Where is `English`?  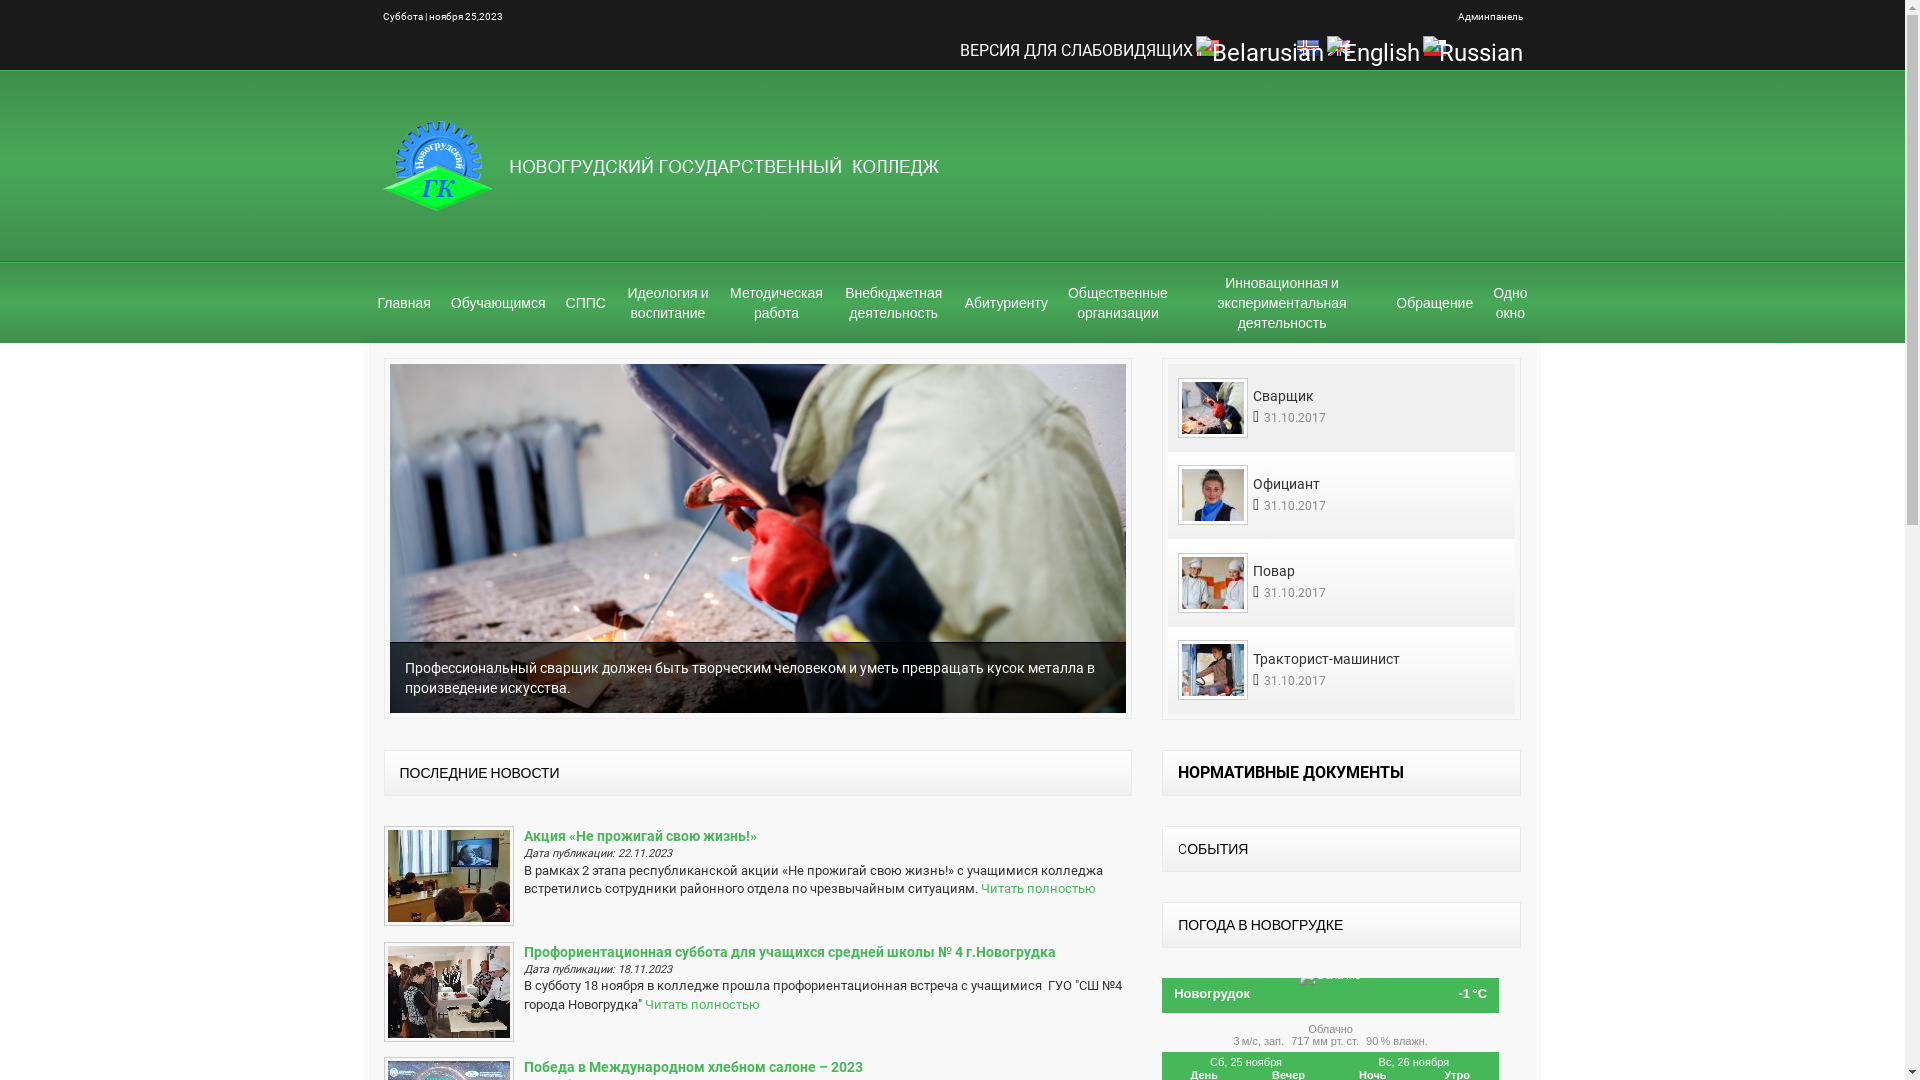 English is located at coordinates (1372, 51).